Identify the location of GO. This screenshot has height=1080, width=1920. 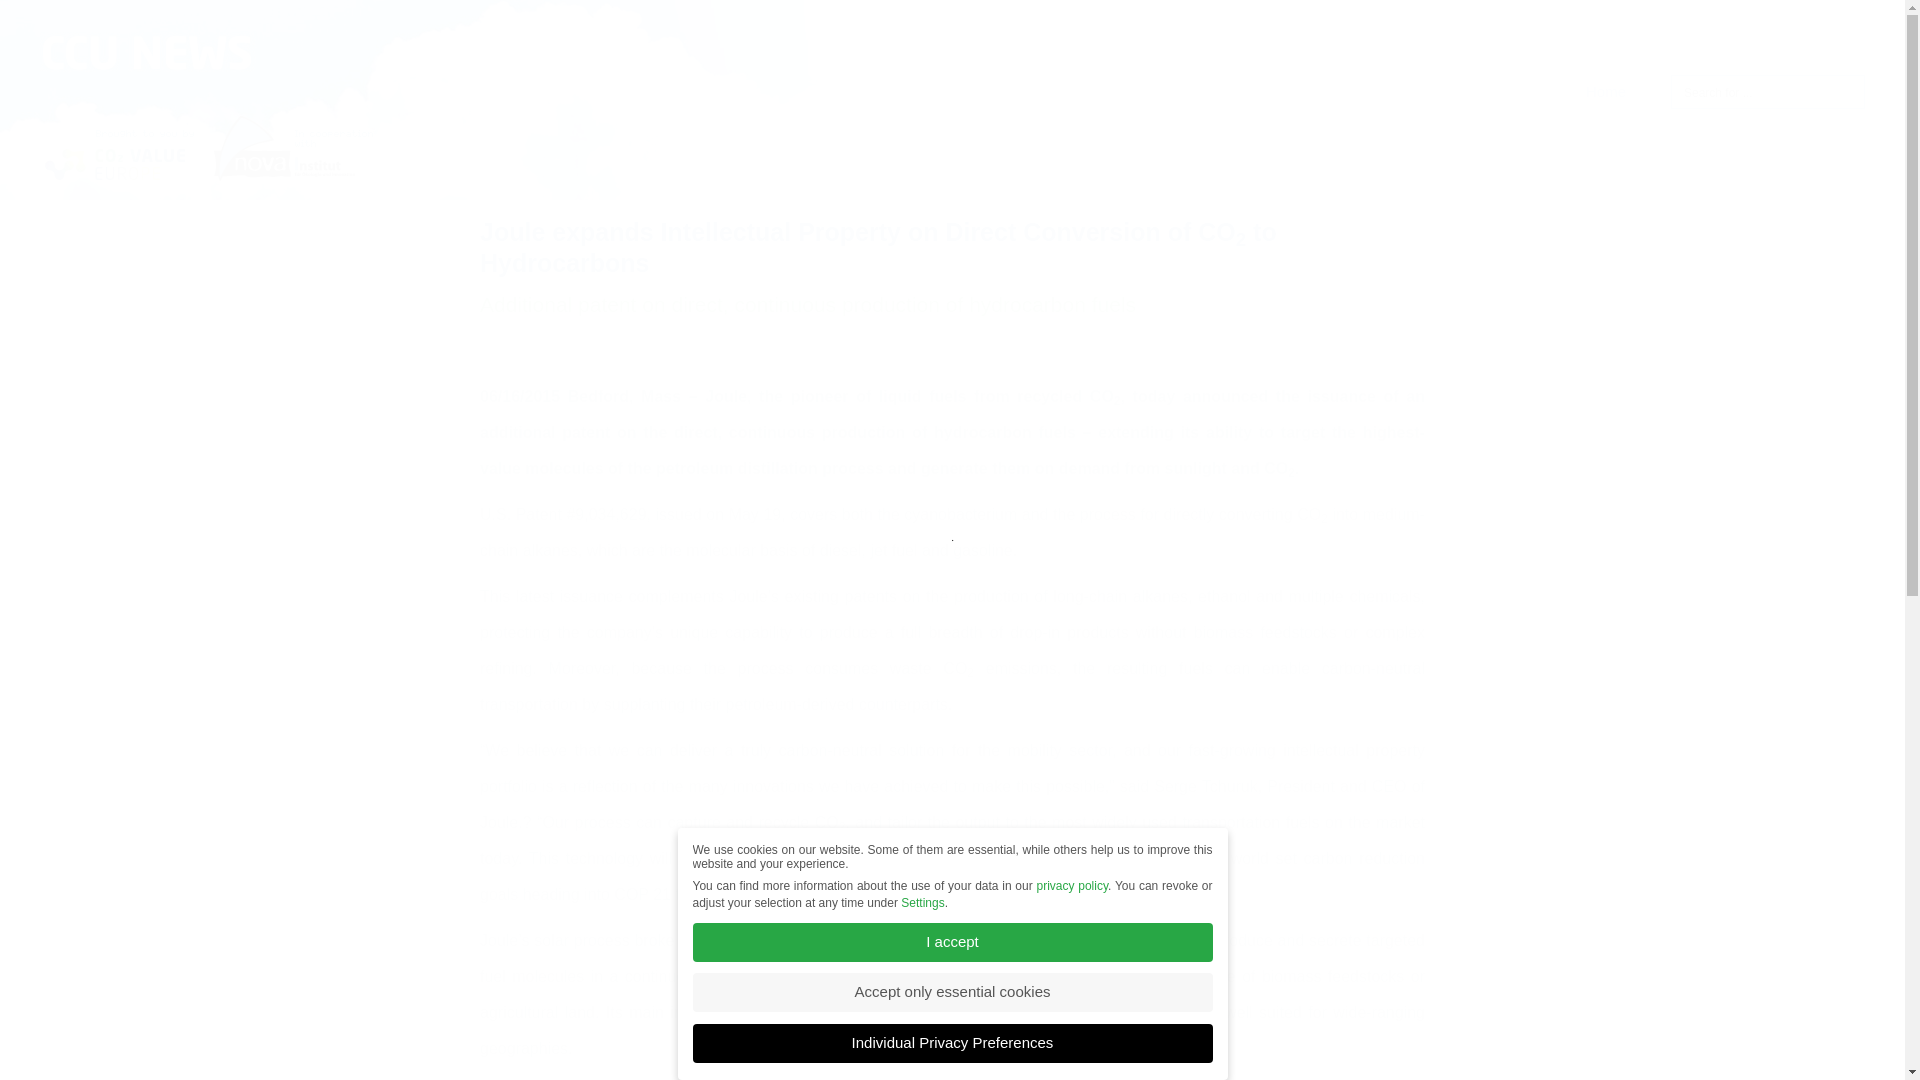
(45, 16).